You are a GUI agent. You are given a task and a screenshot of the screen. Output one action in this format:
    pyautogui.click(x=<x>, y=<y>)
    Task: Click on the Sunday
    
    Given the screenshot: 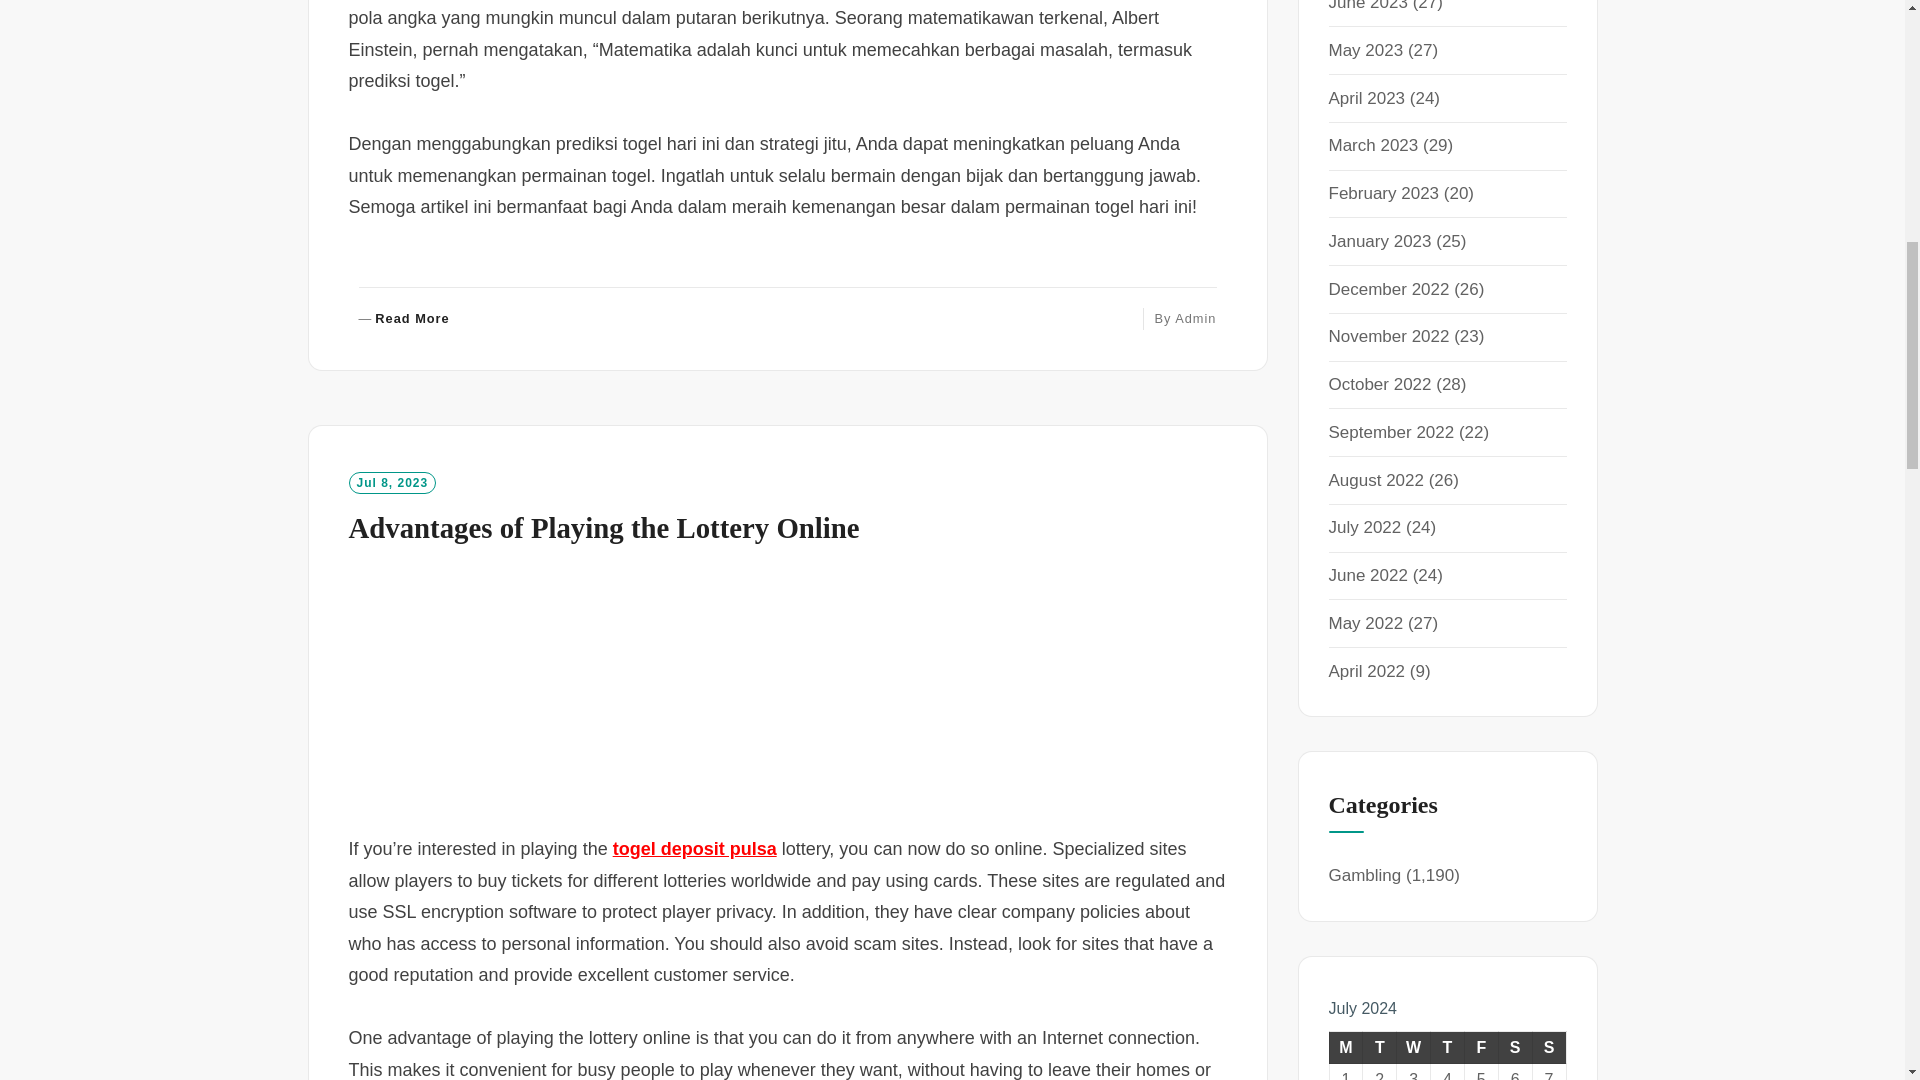 What is the action you would take?
    pyautogui.click(x=1480, y=1048)
    